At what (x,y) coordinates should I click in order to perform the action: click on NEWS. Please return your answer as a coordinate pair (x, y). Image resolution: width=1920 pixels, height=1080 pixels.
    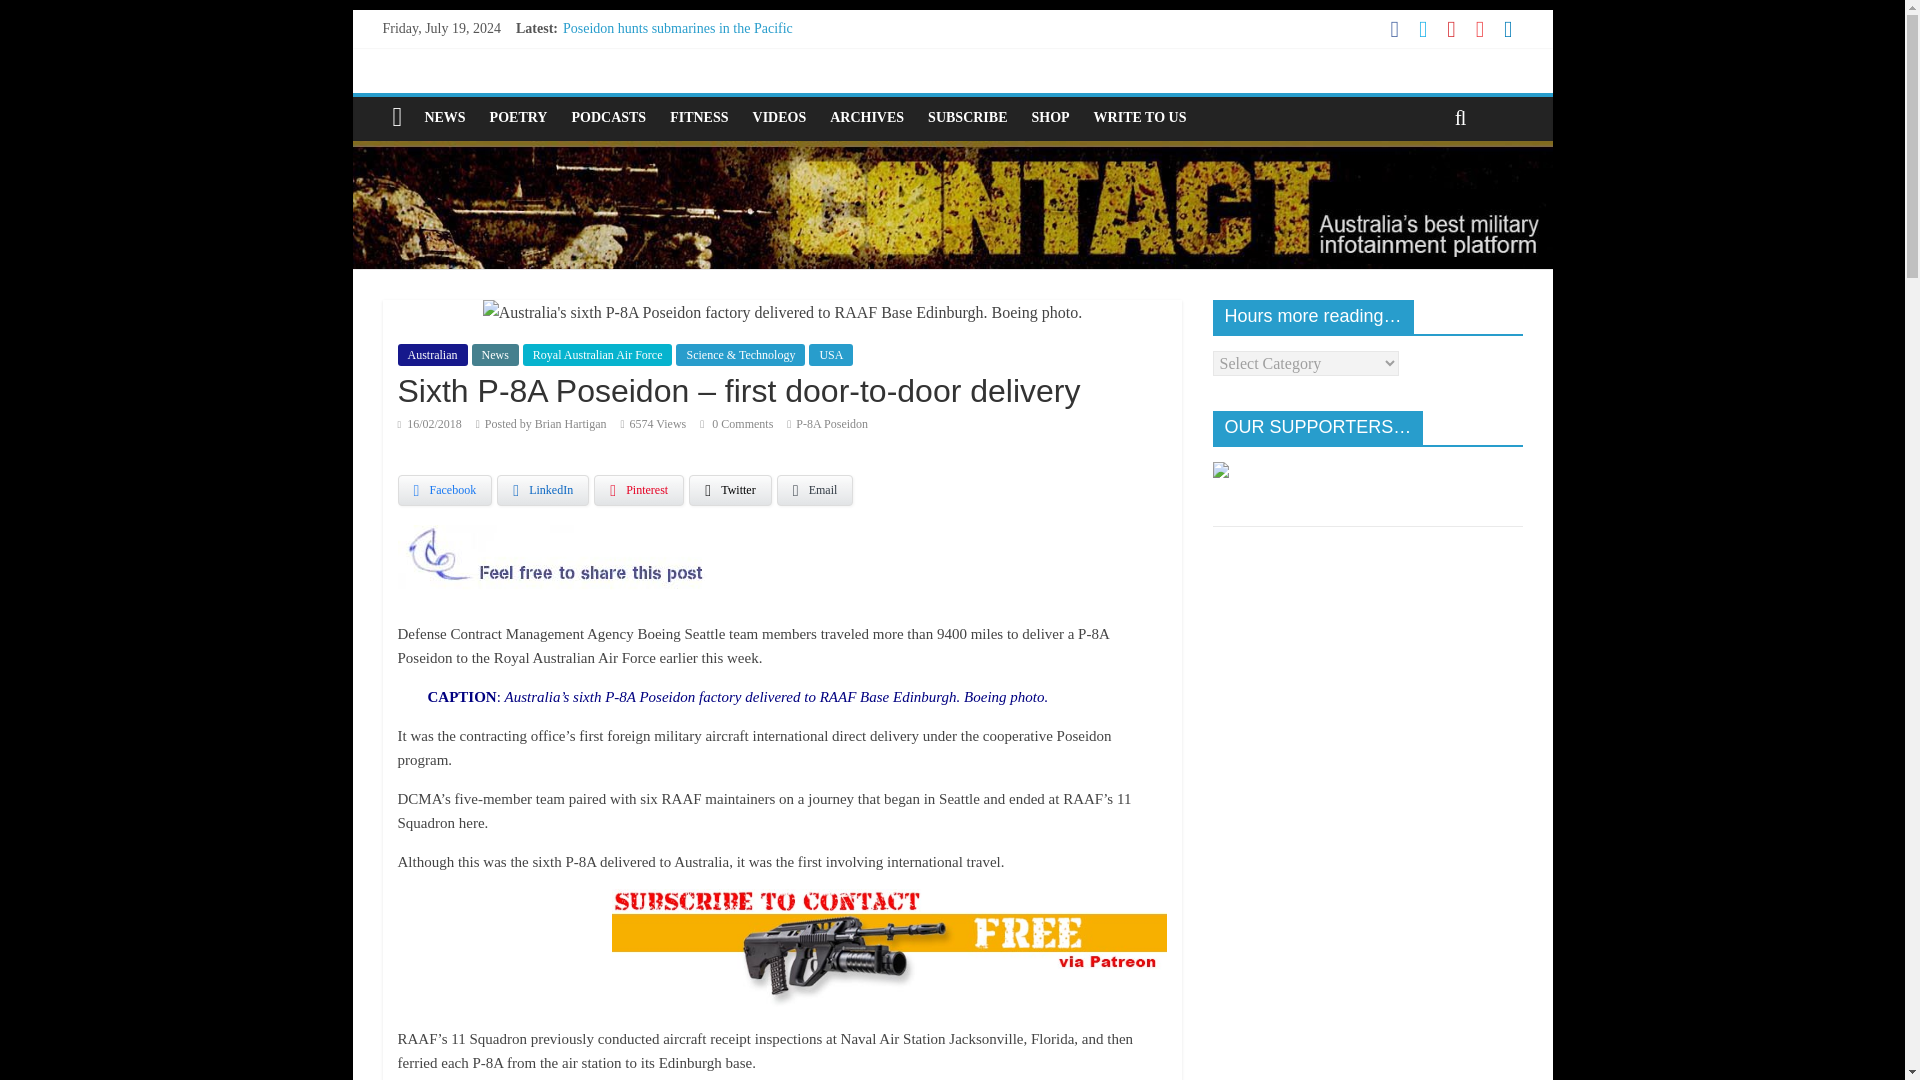
    Looking at the image, I should click on (444, 118).